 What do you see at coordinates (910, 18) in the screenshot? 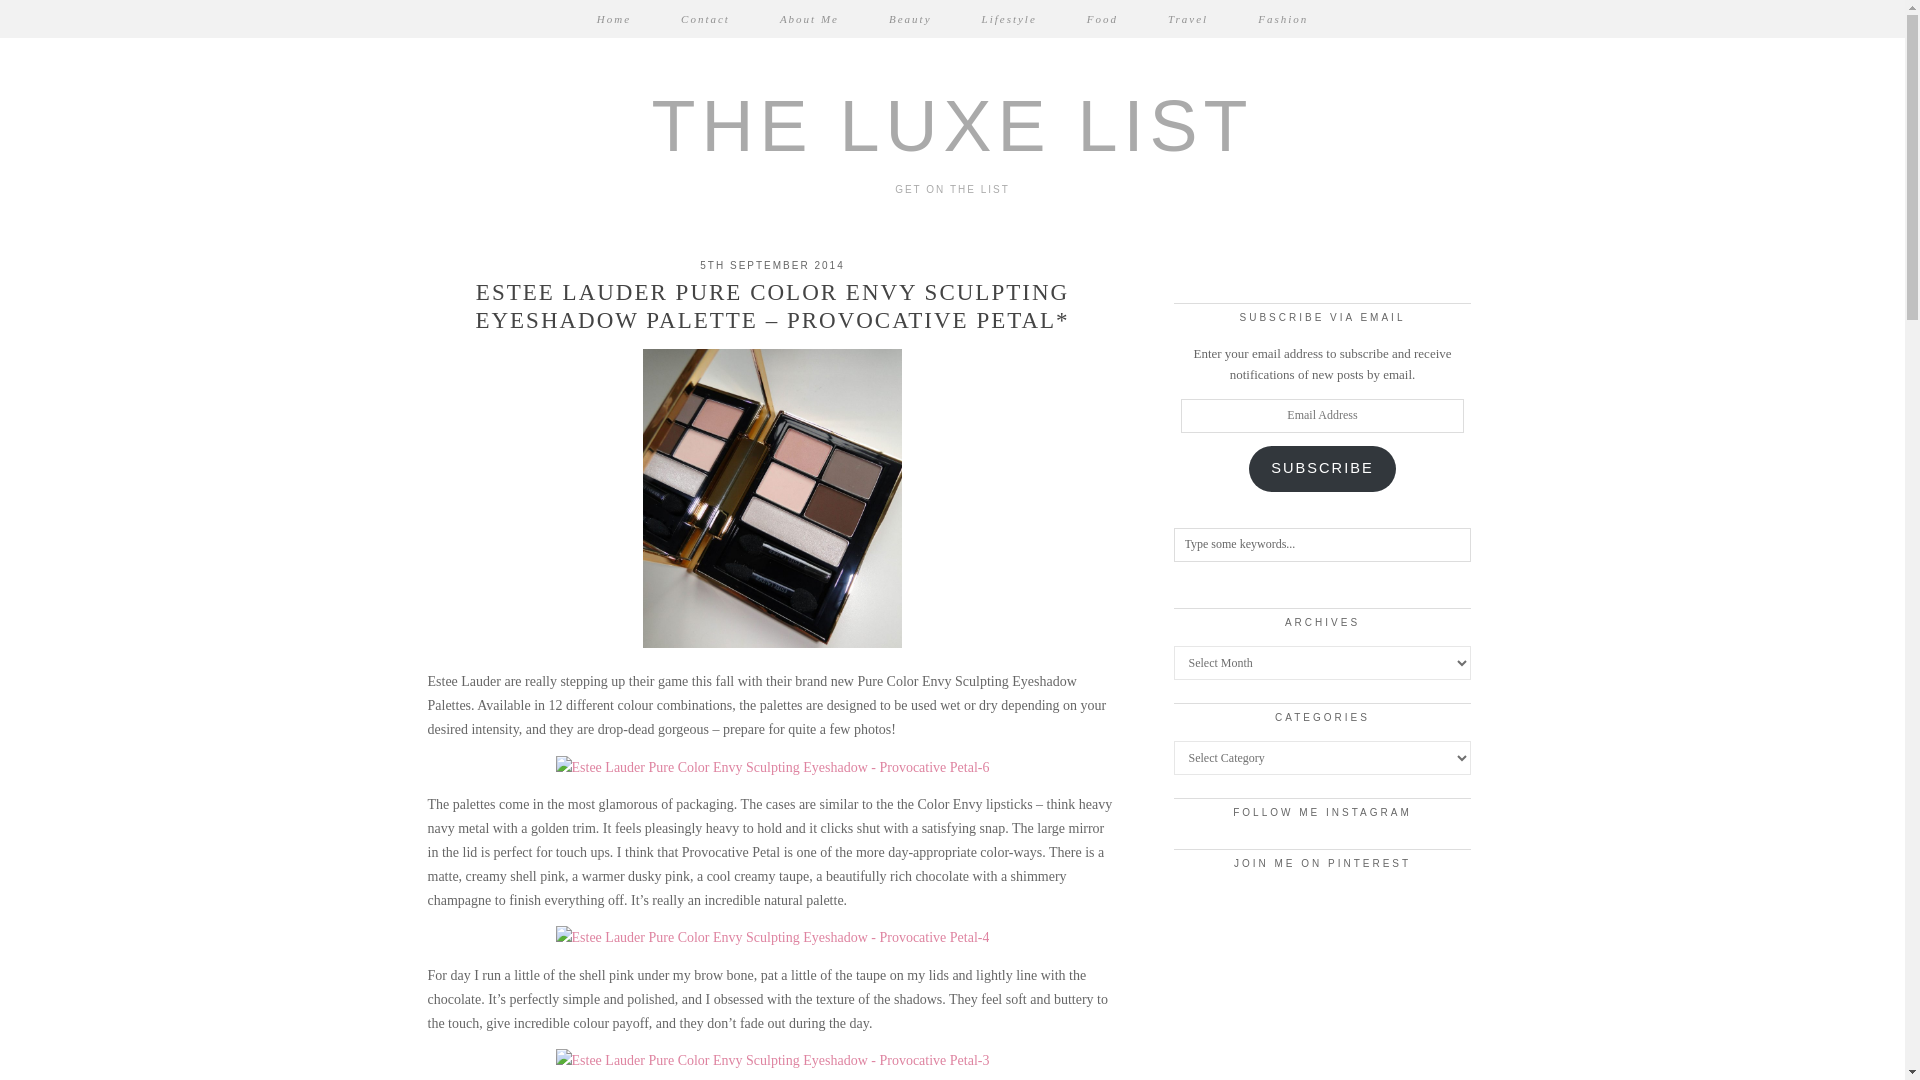
I see `Beauty` at bounding box center [910, 18].